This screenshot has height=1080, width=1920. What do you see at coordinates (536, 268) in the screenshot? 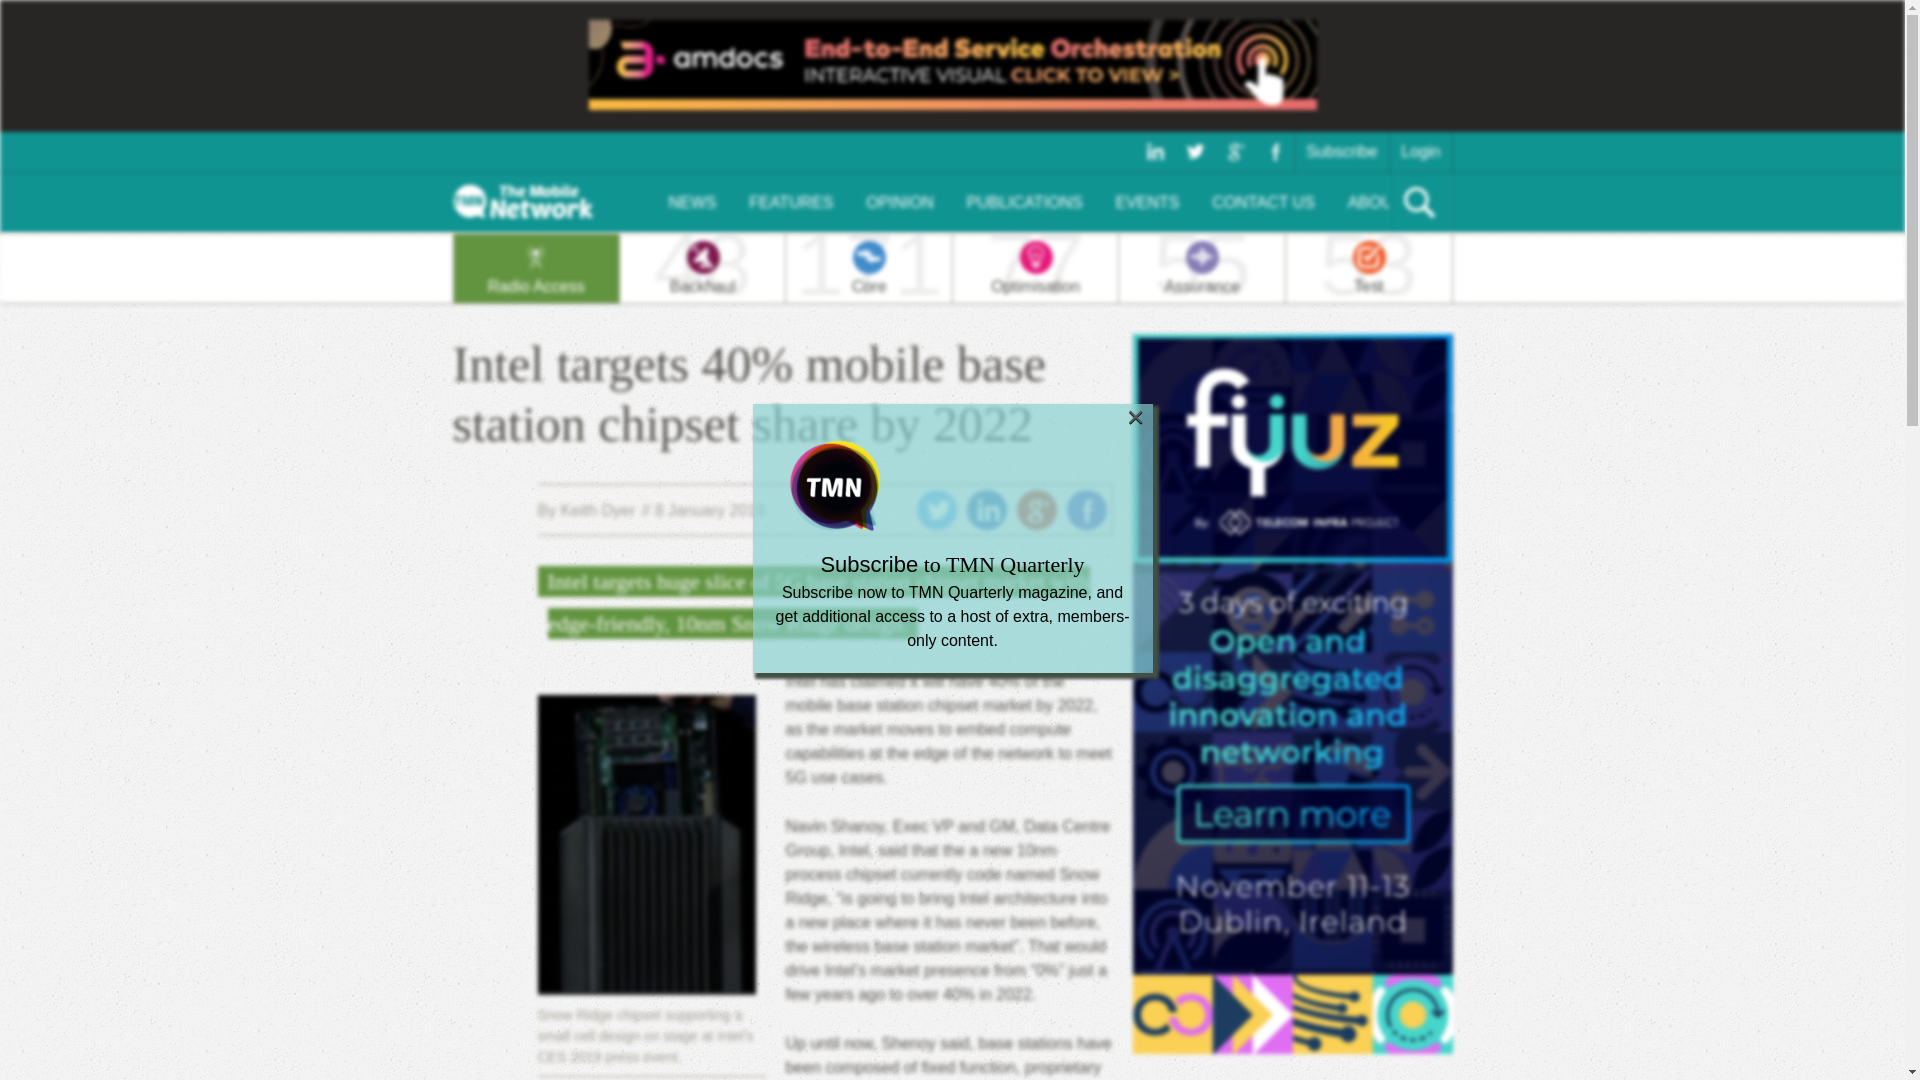
I see `By Keith Dyer` at bounding box center [536, 268].